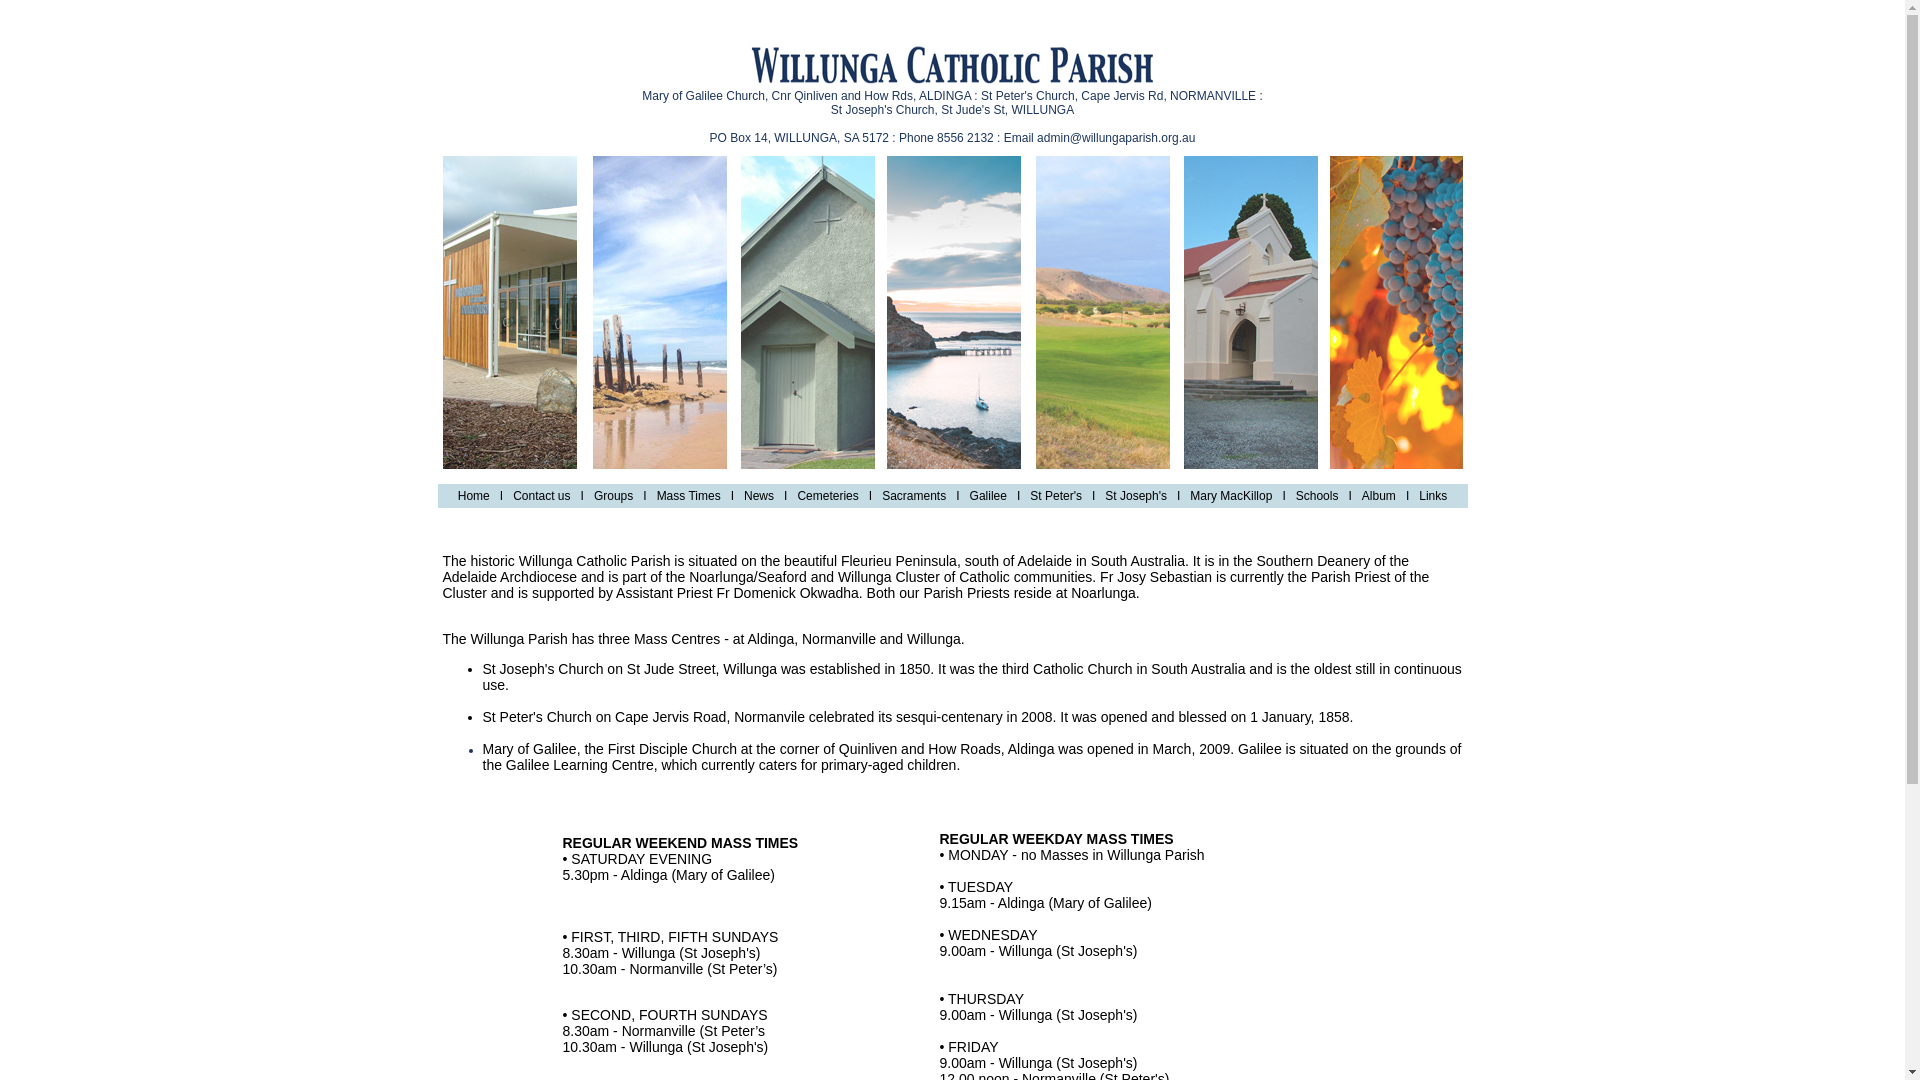 The height and width of the screenshot is (1080, 1920). I want to click on Contact us, so click(542, 496).